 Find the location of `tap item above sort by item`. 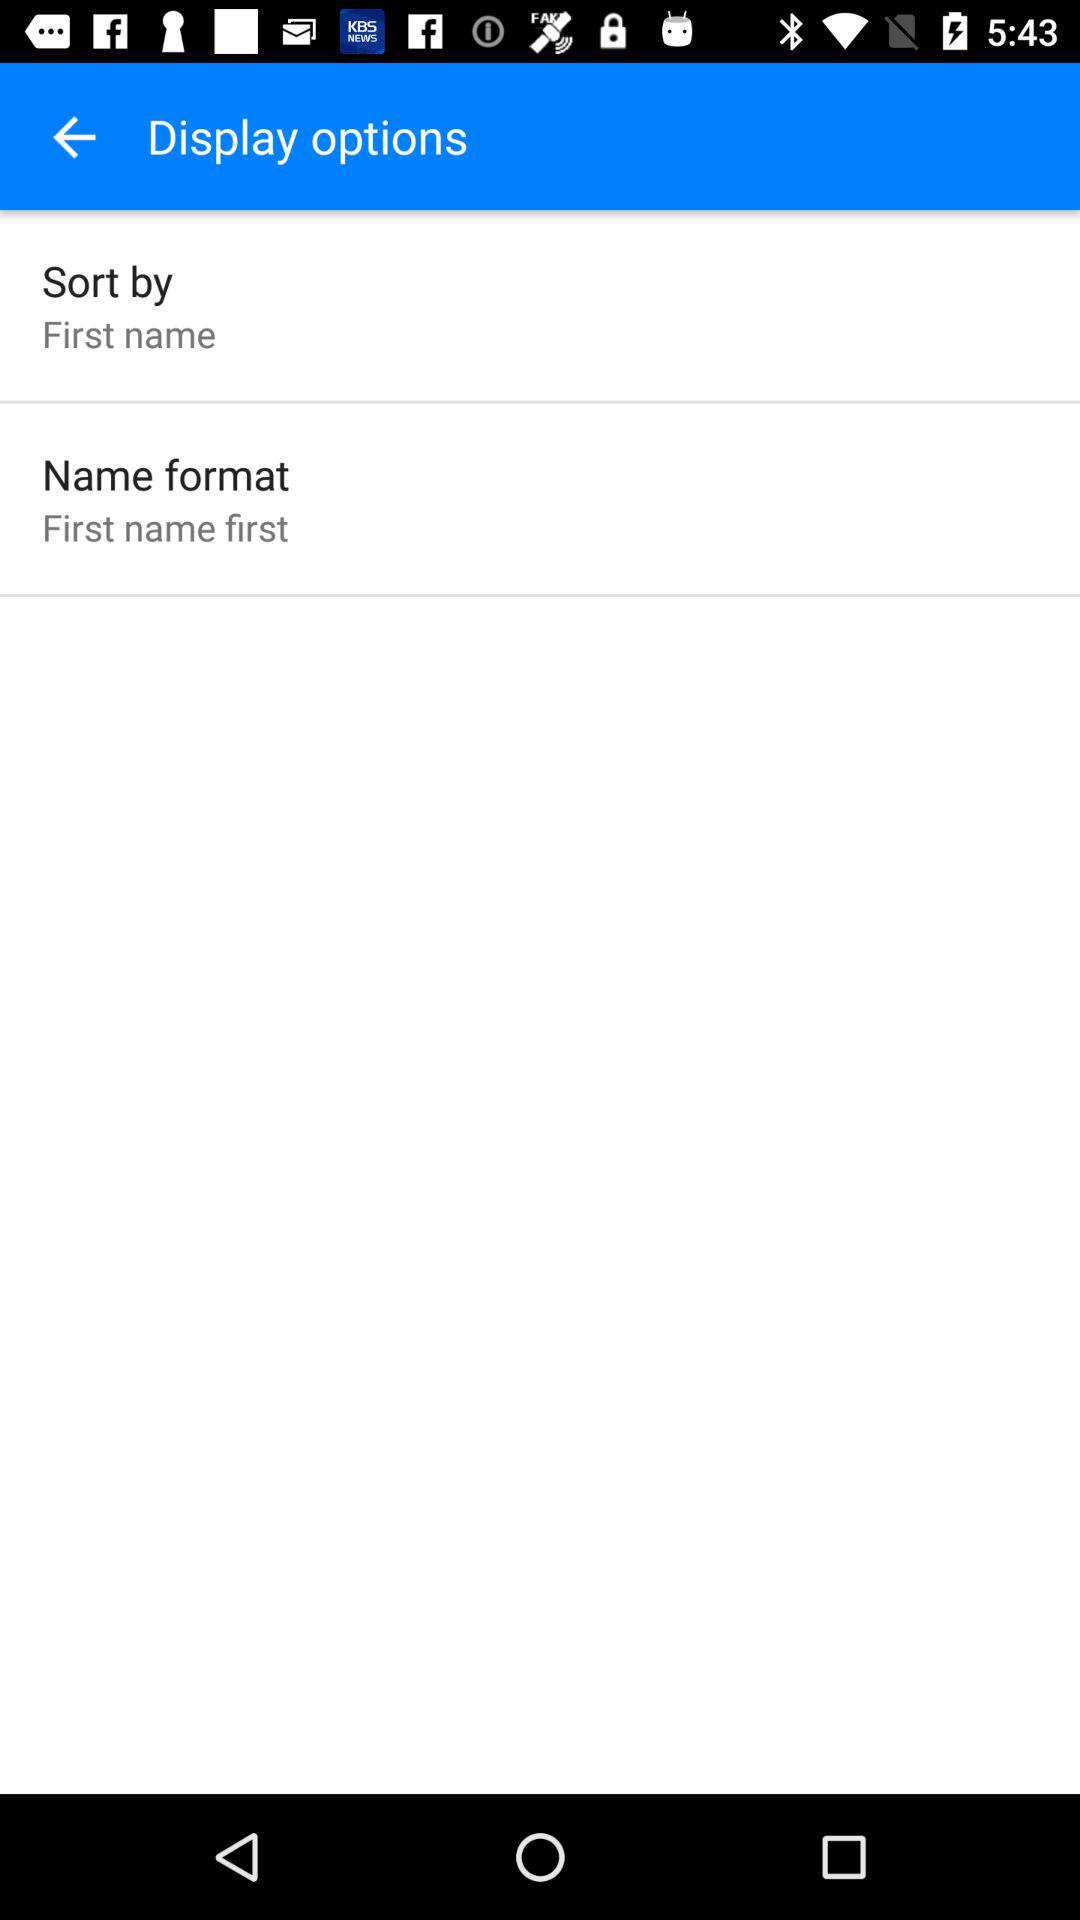

tap item above sort by item is located at coordinates (73, 136).